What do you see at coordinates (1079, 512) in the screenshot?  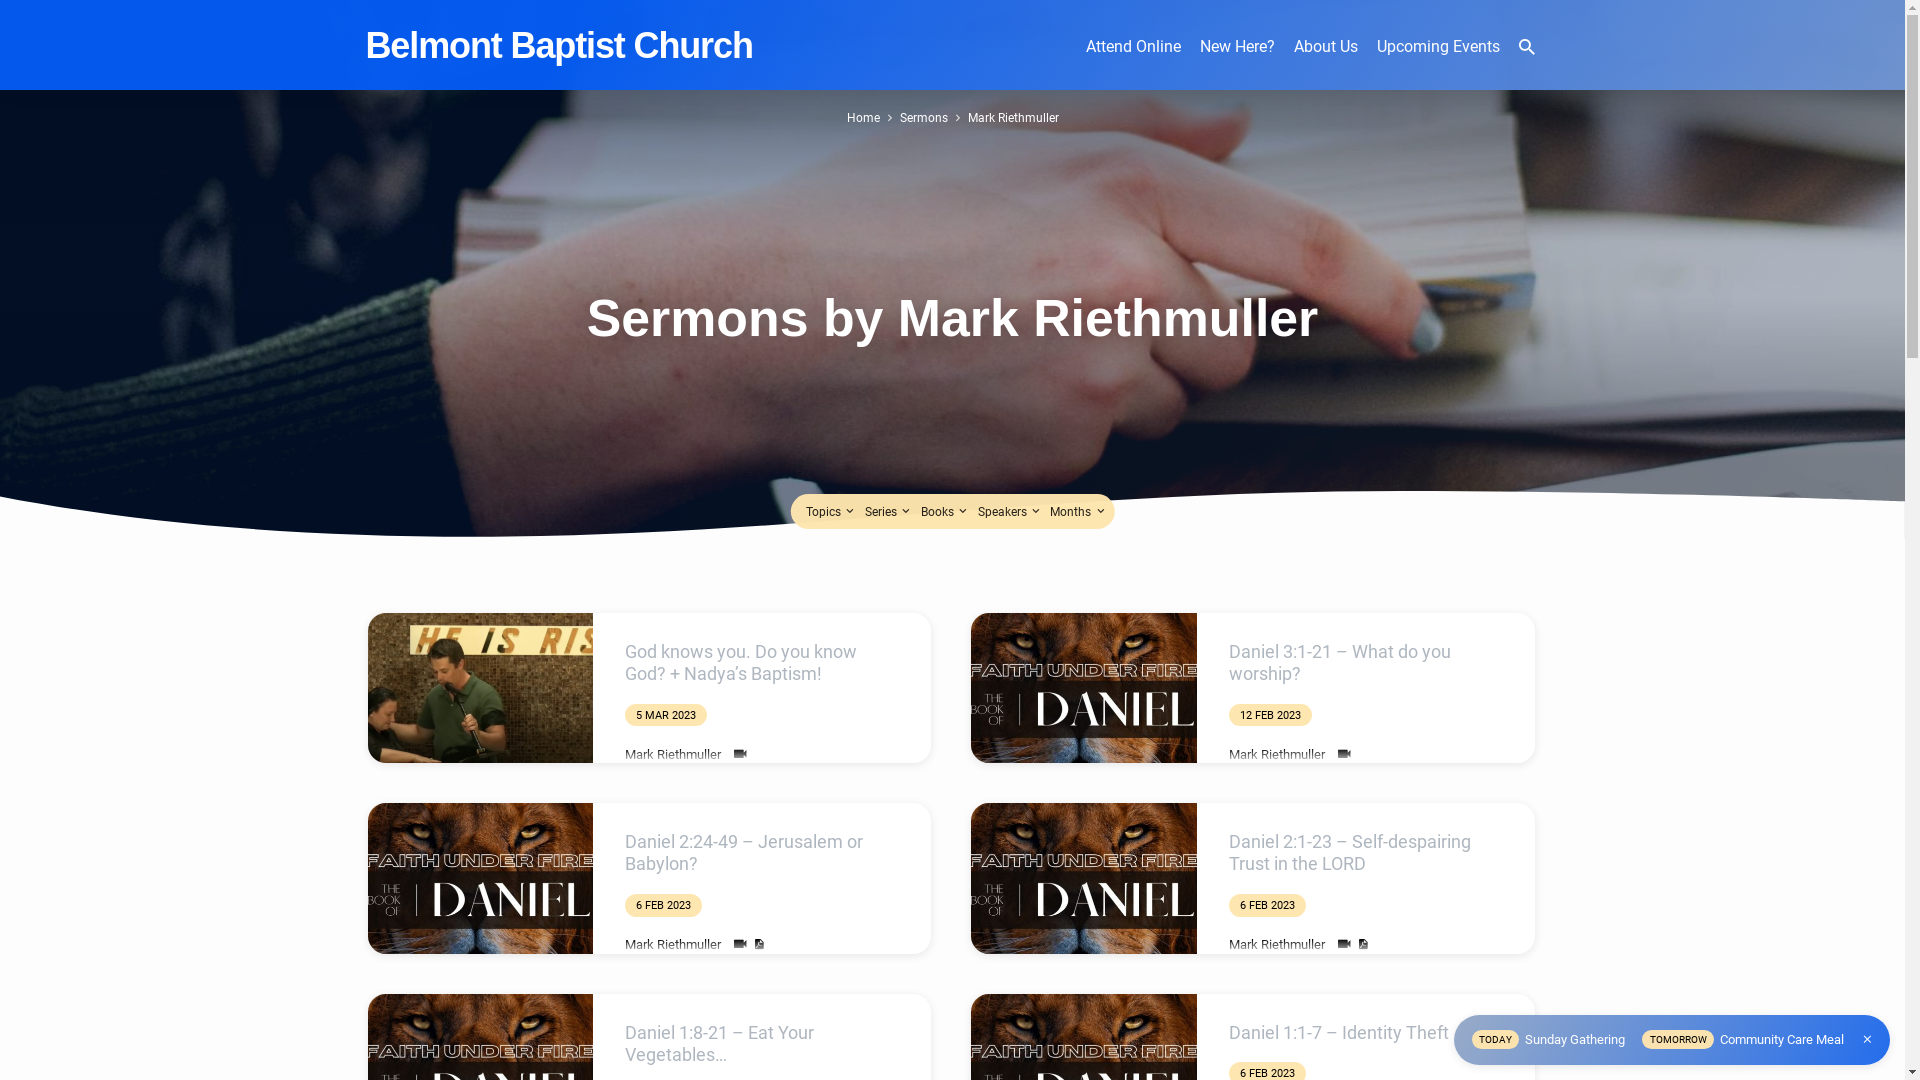 I see `Months` at bounding box center [1079, 512].